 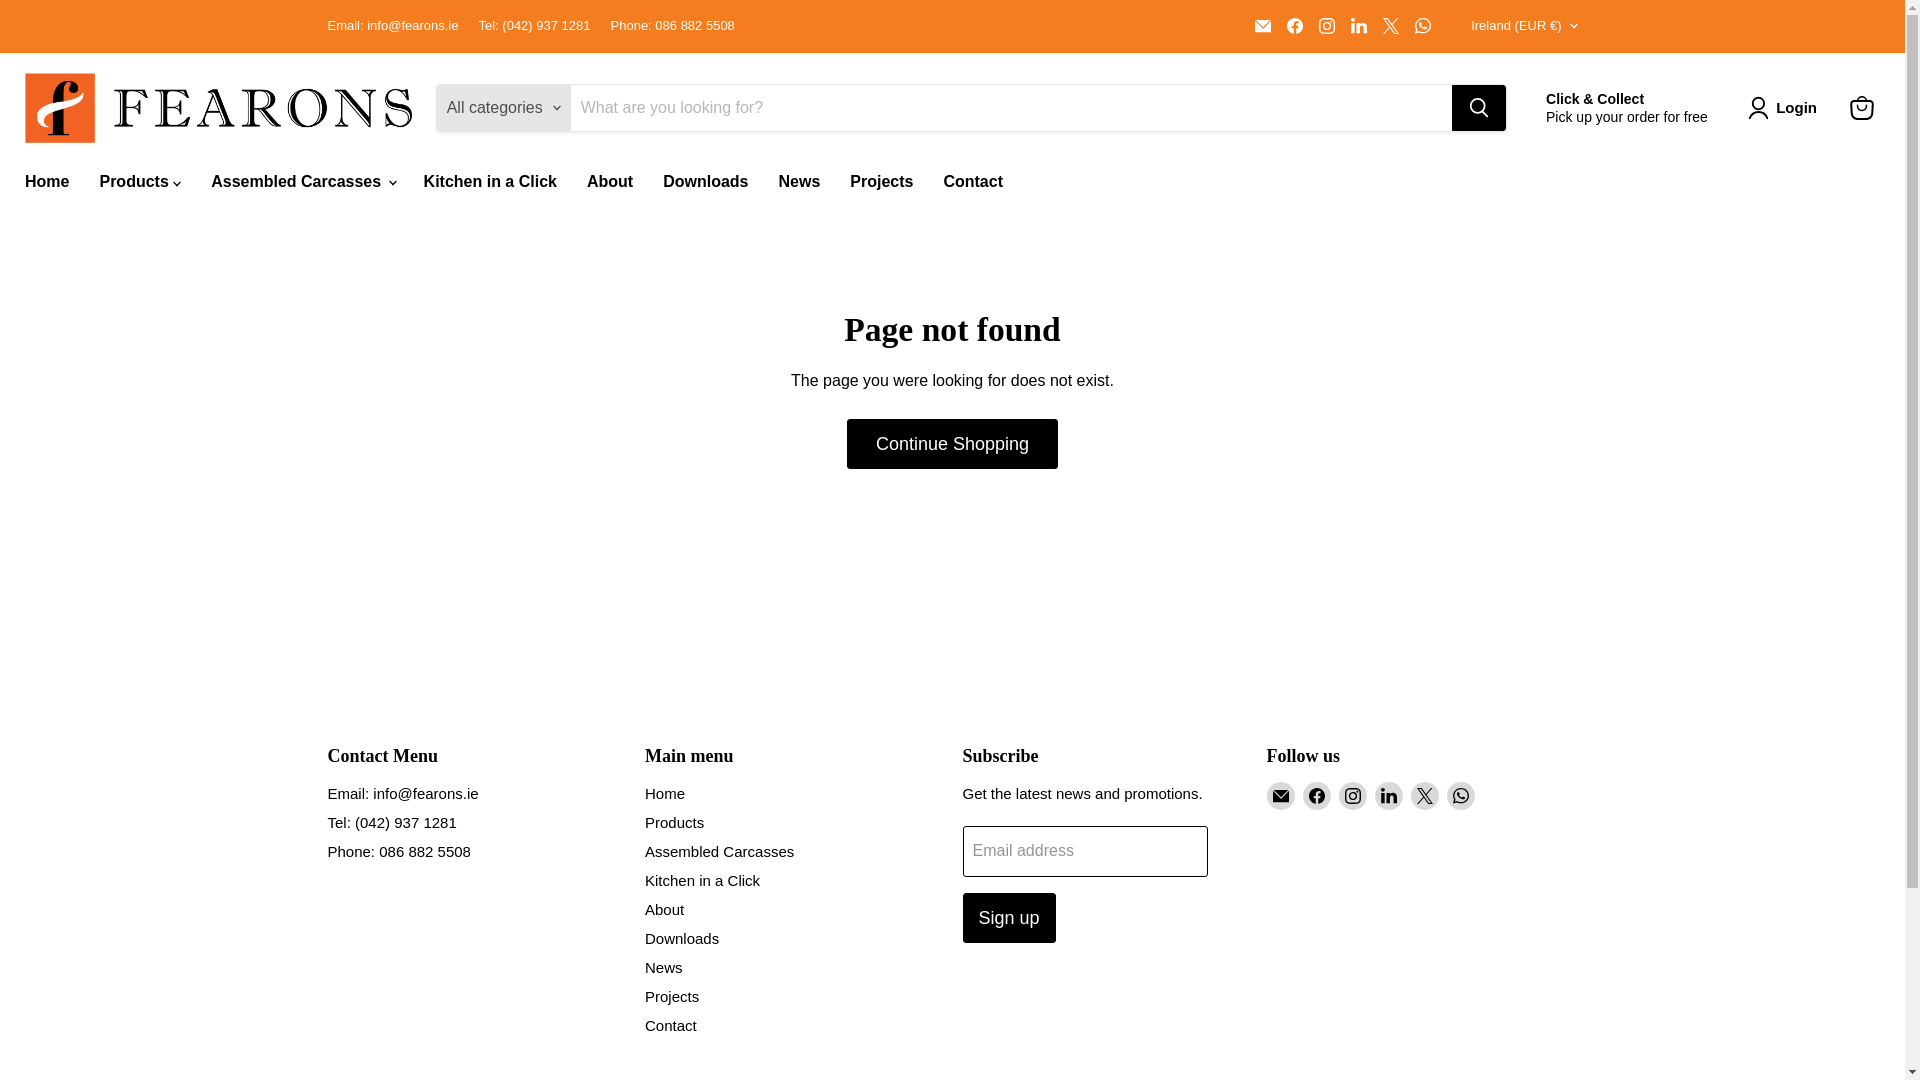 What do you see at coordinates (1316, 796) in the screenshot?
I see `Facebook` at bounding box center [1316, 796].